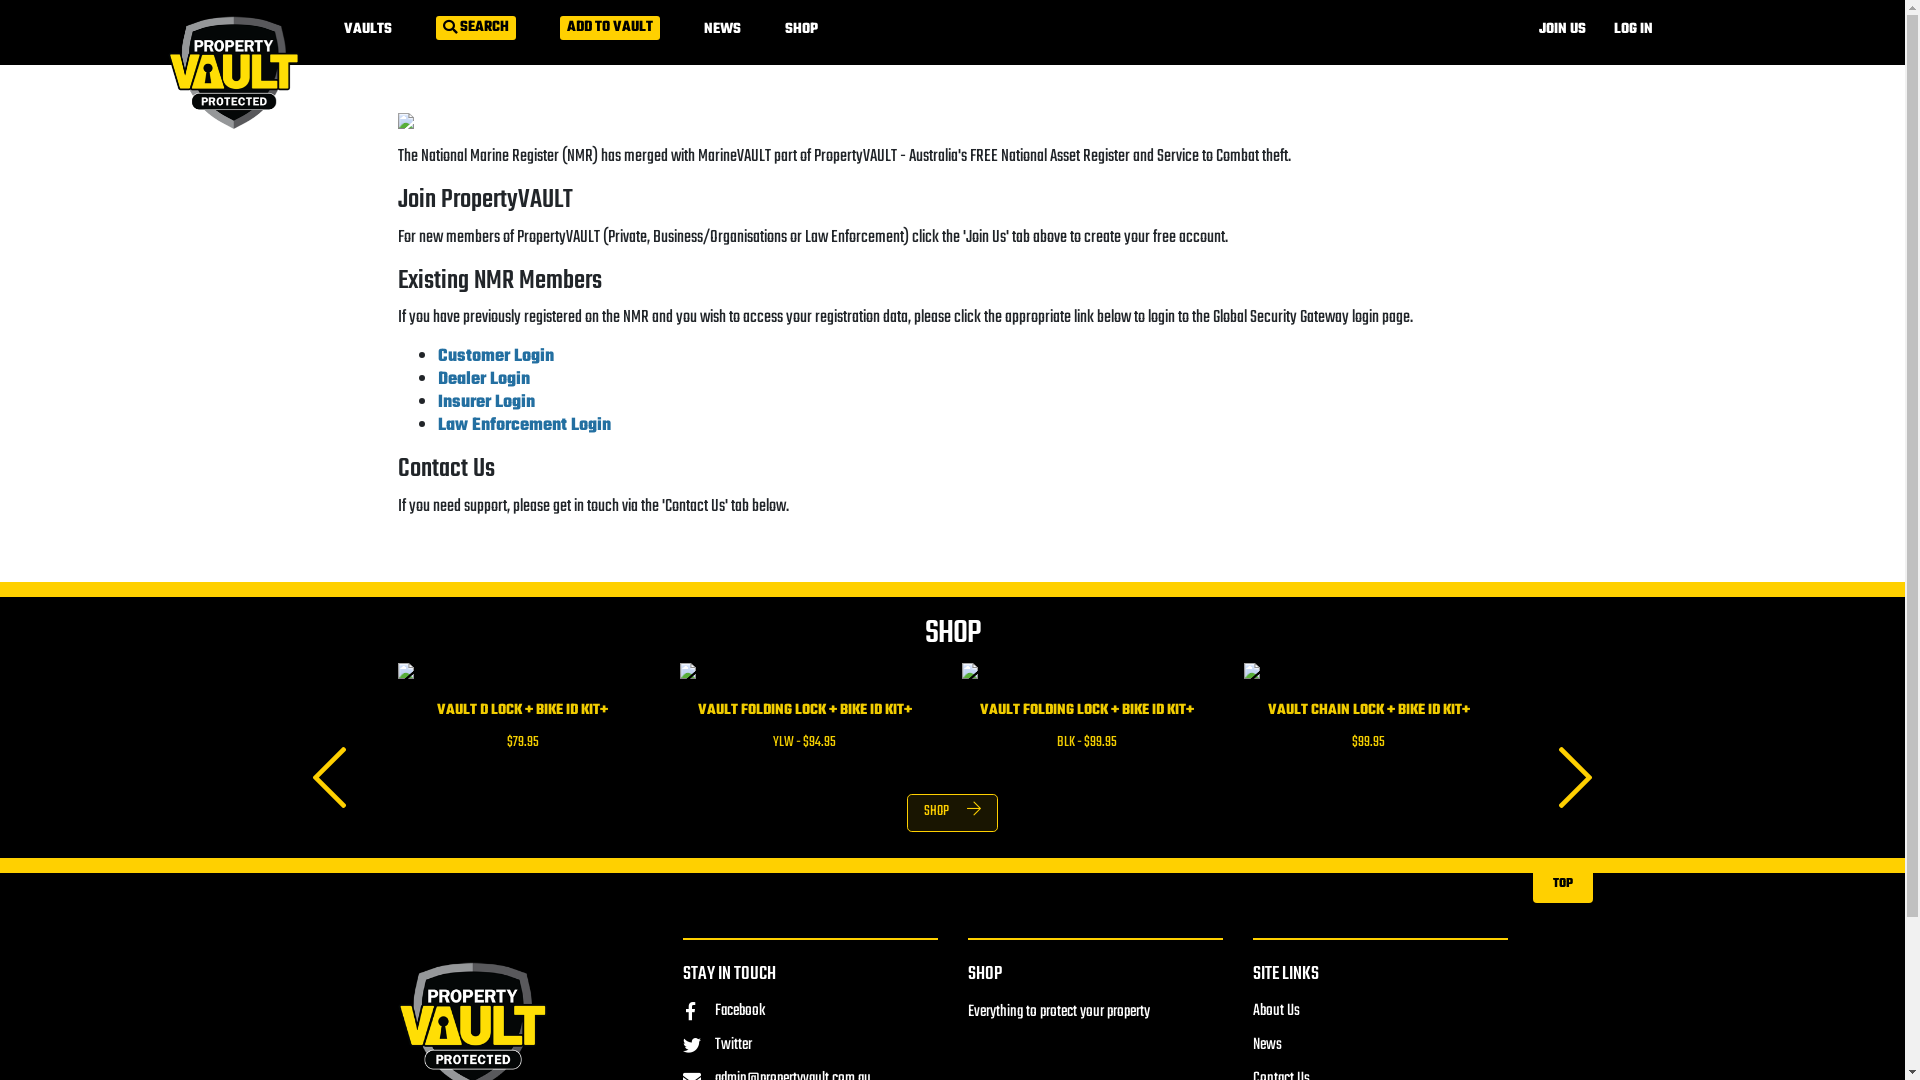  I want to click on SHOP, so click(952, 813).